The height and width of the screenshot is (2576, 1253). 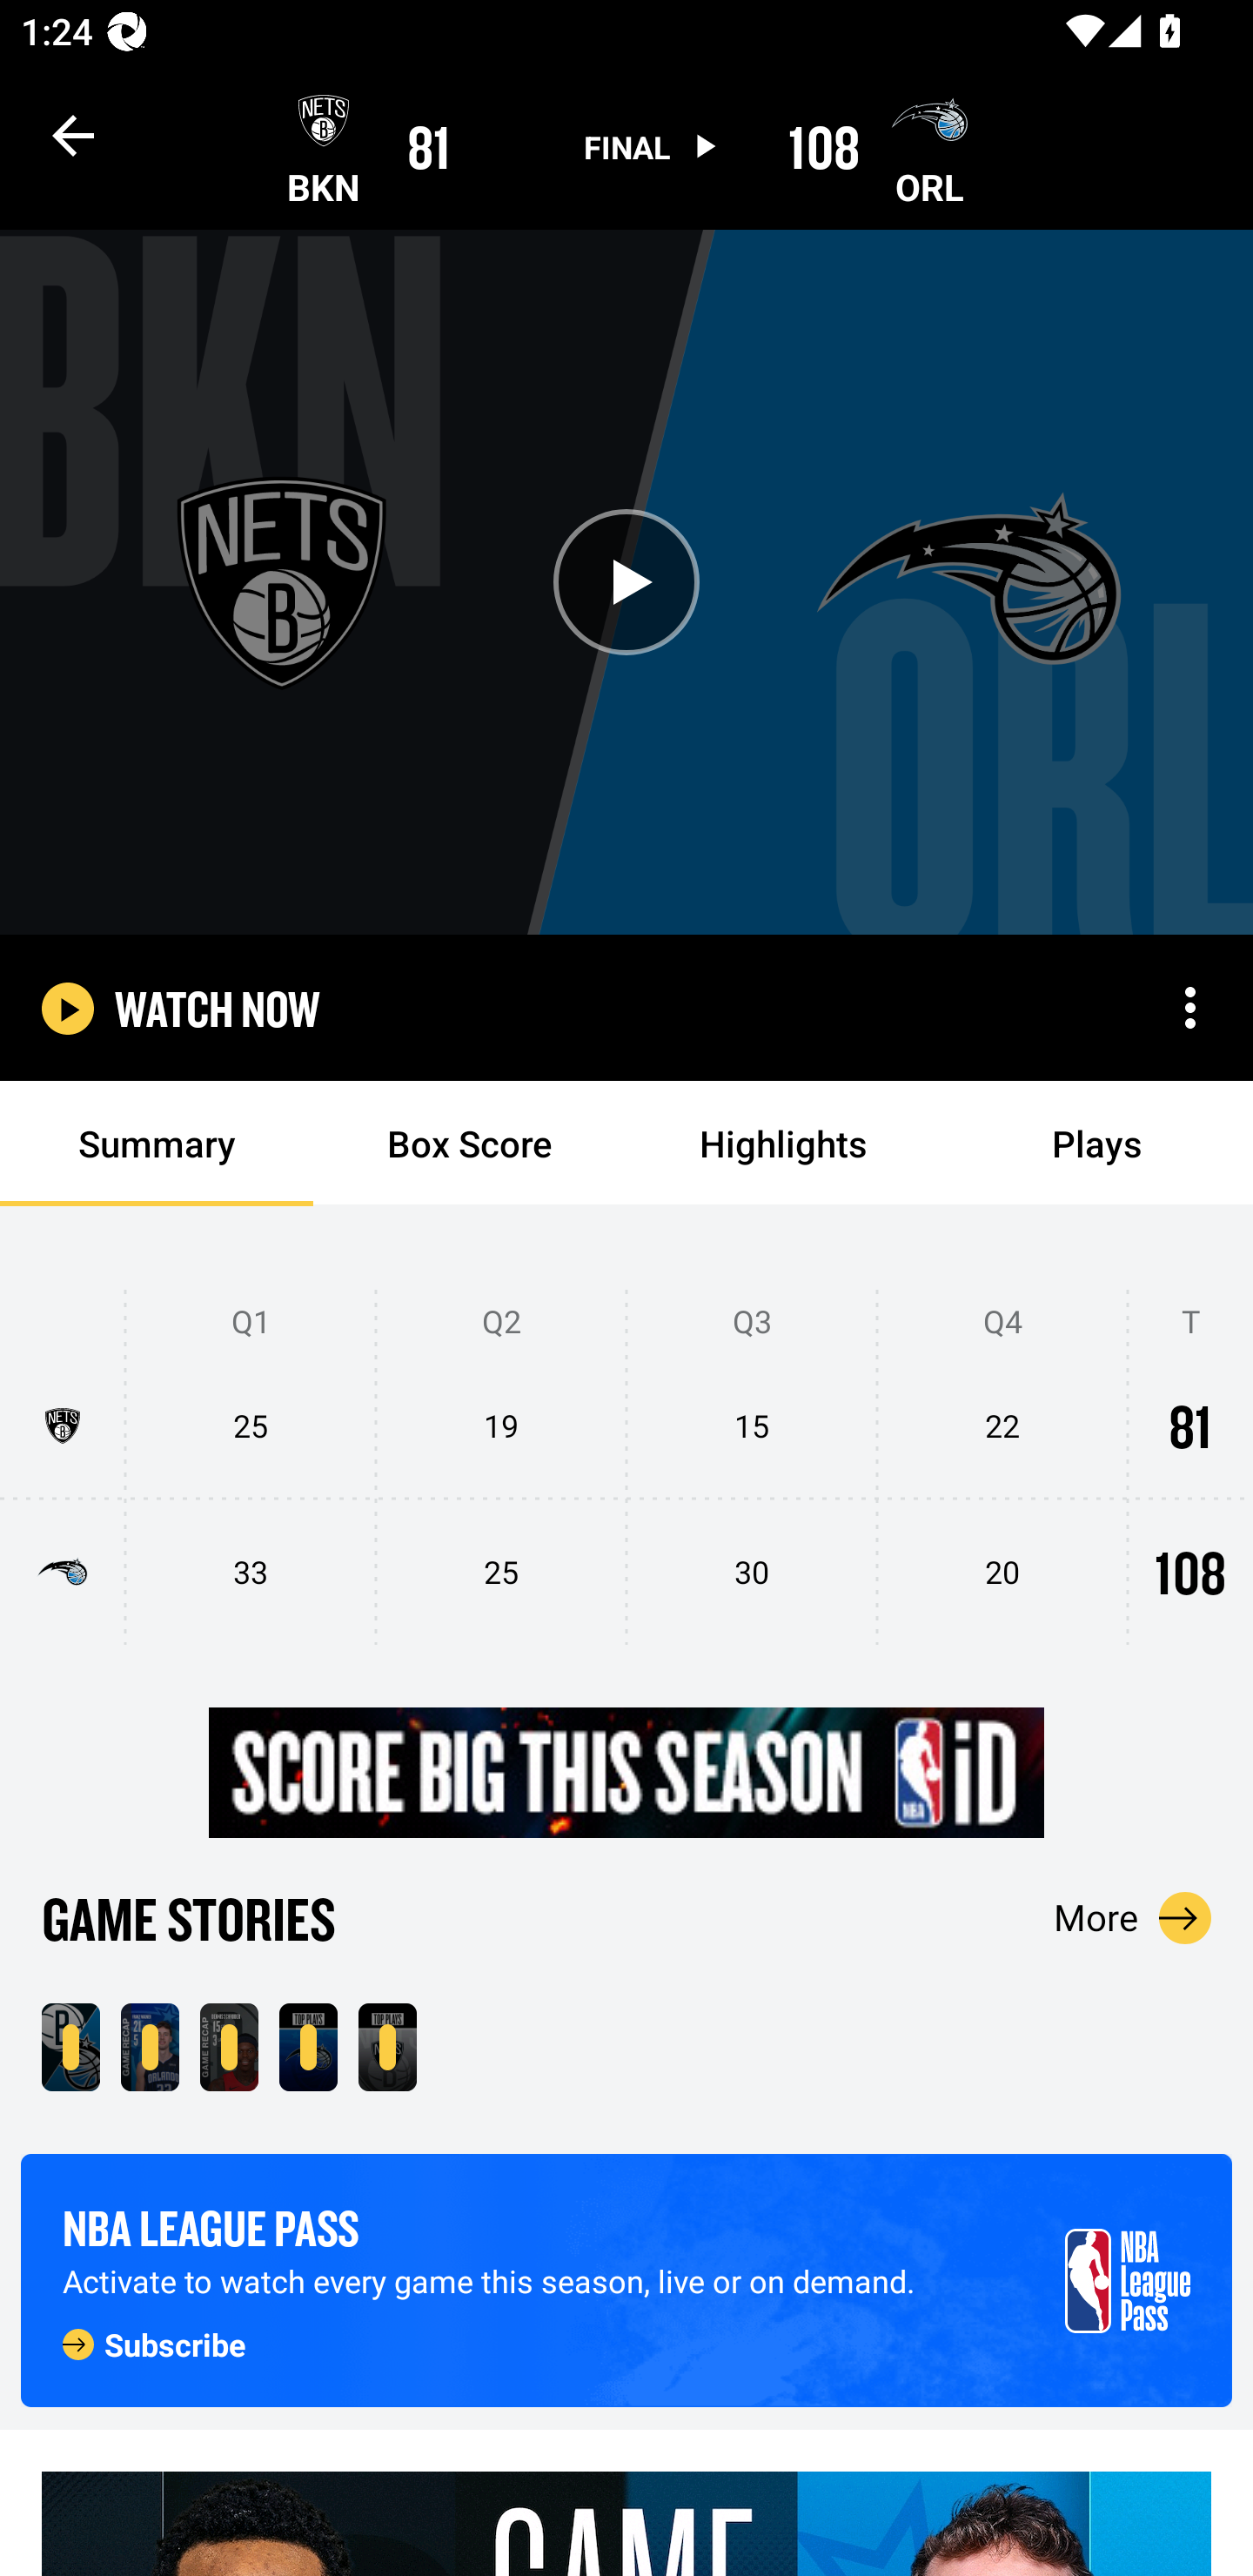 What do you see at coordinates (783, 1144) in the screenshot?
I see `Highlights` at bounding box center [783, 1144].